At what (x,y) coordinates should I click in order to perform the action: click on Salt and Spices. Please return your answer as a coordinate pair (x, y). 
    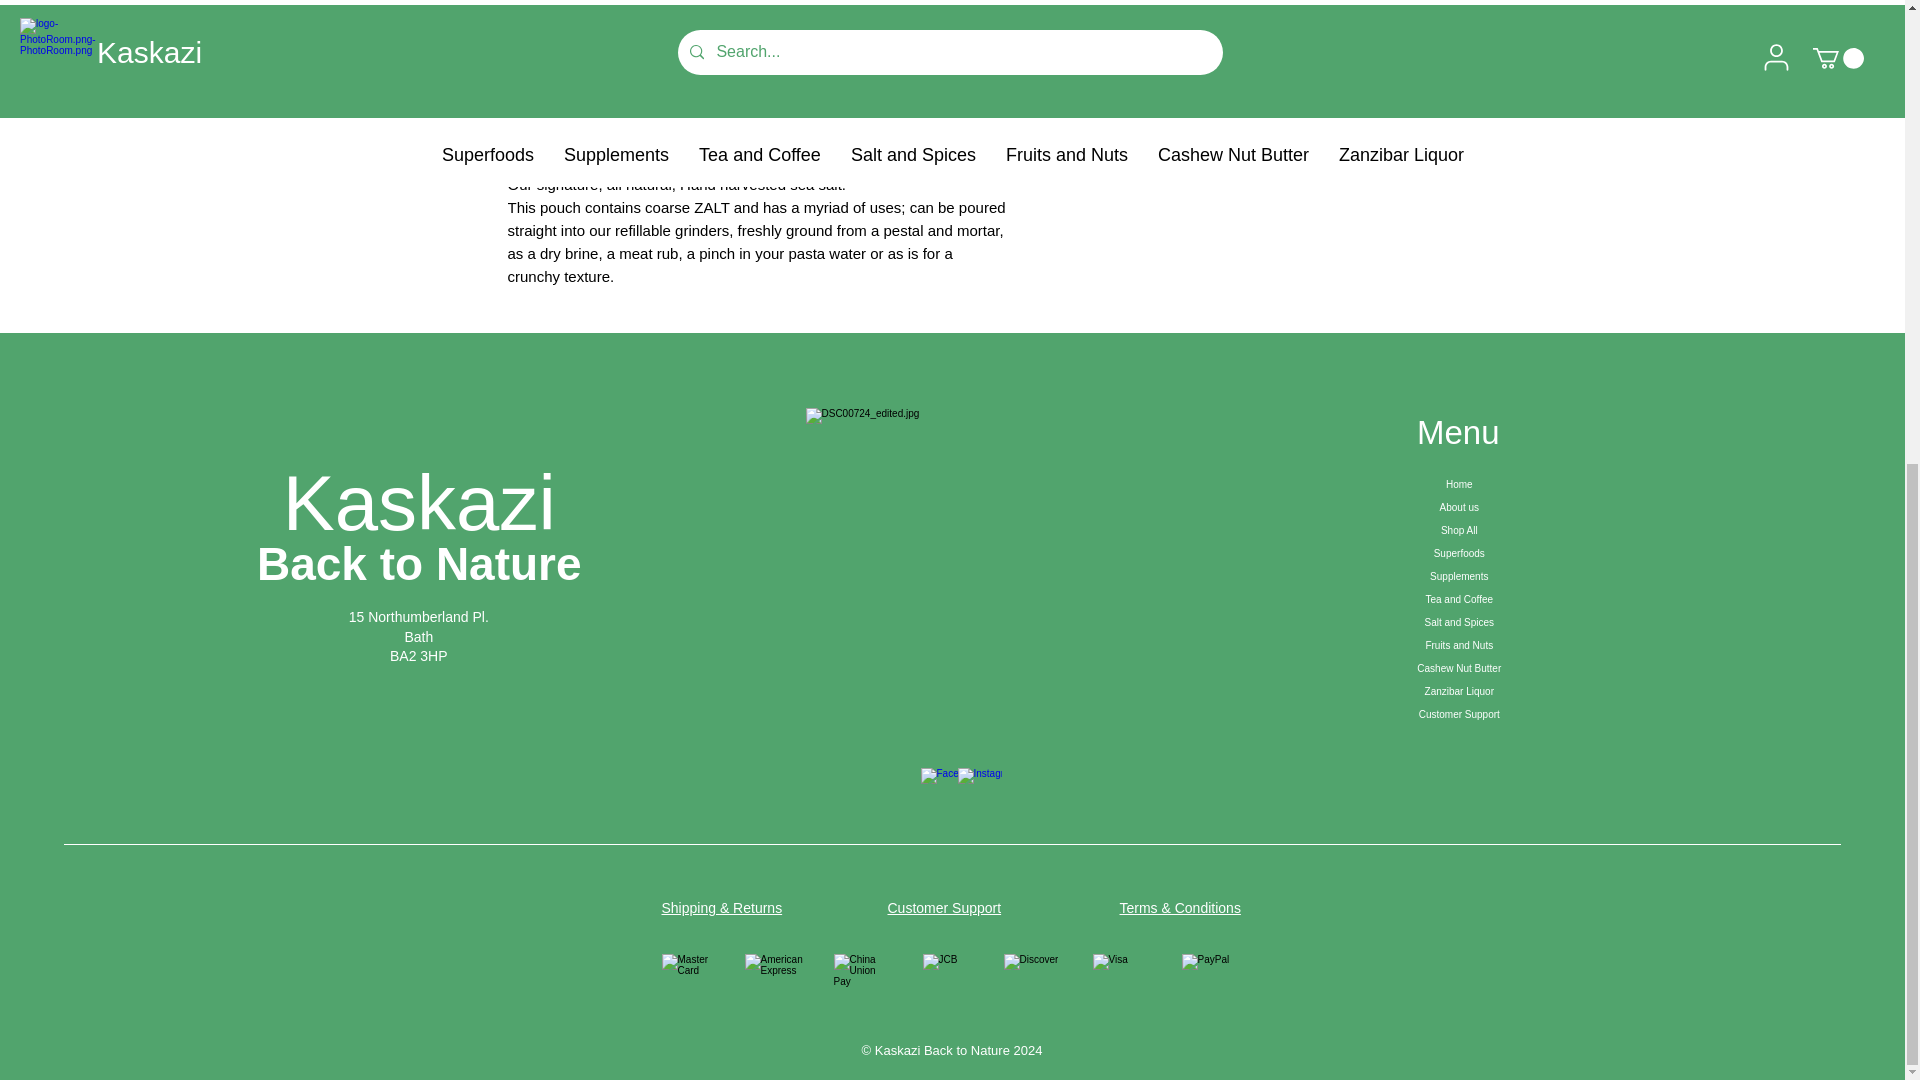
    Looking at the image, I should click on (1458, 622).